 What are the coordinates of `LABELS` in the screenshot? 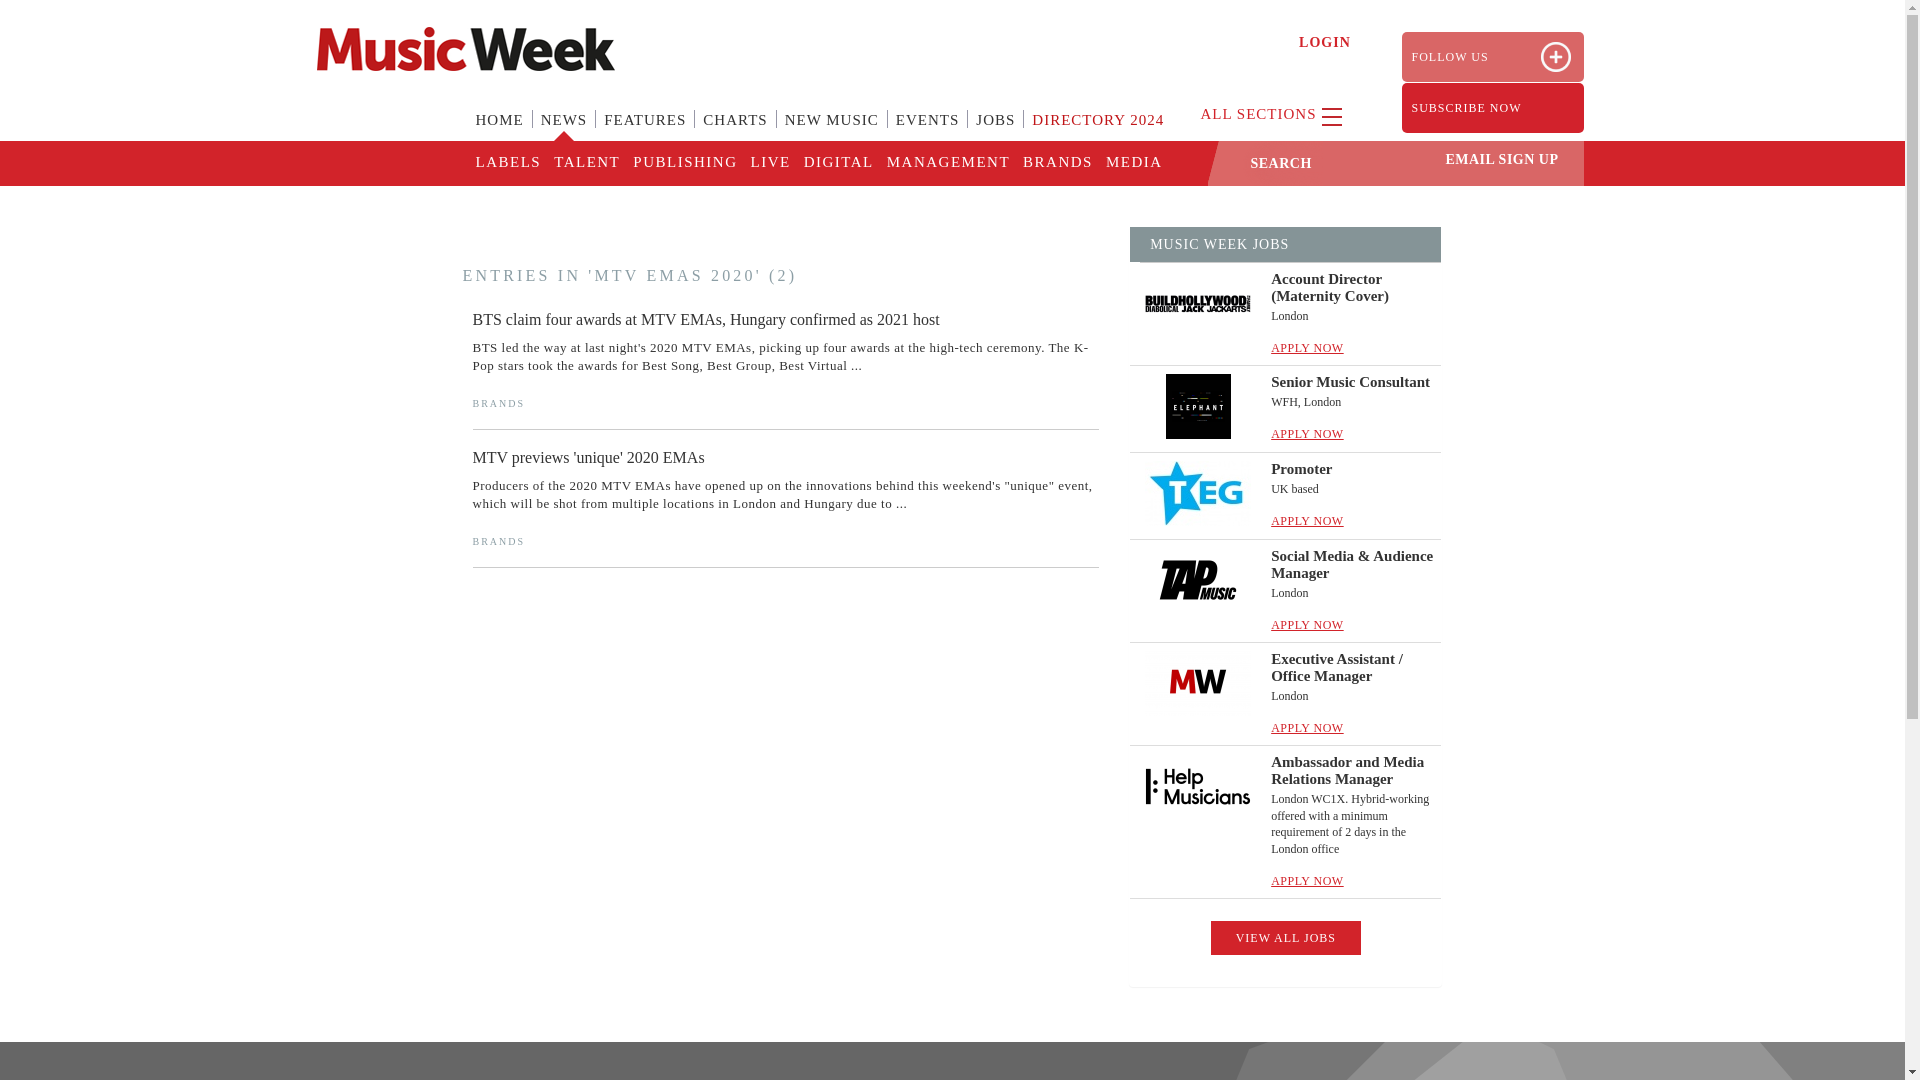 It's located at (508, 163).